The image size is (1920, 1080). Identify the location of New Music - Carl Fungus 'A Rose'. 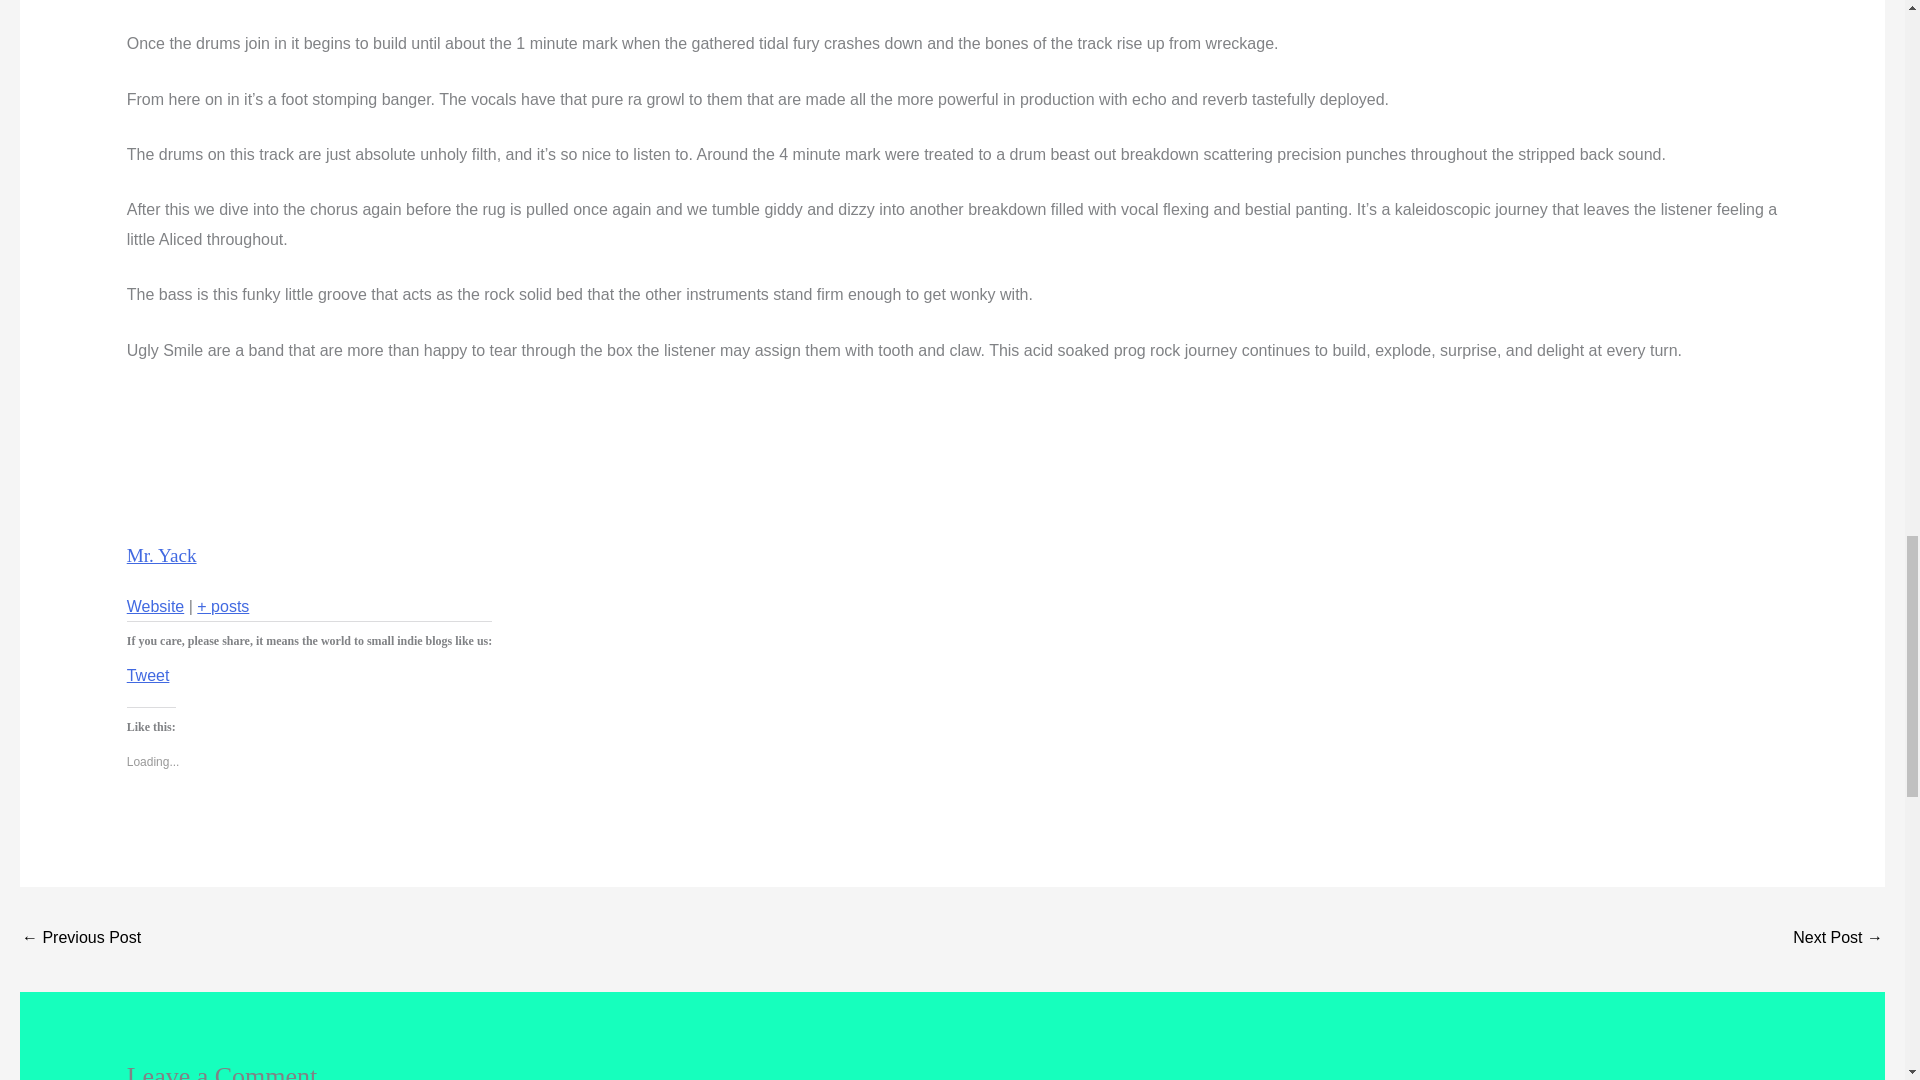
(80, 939).